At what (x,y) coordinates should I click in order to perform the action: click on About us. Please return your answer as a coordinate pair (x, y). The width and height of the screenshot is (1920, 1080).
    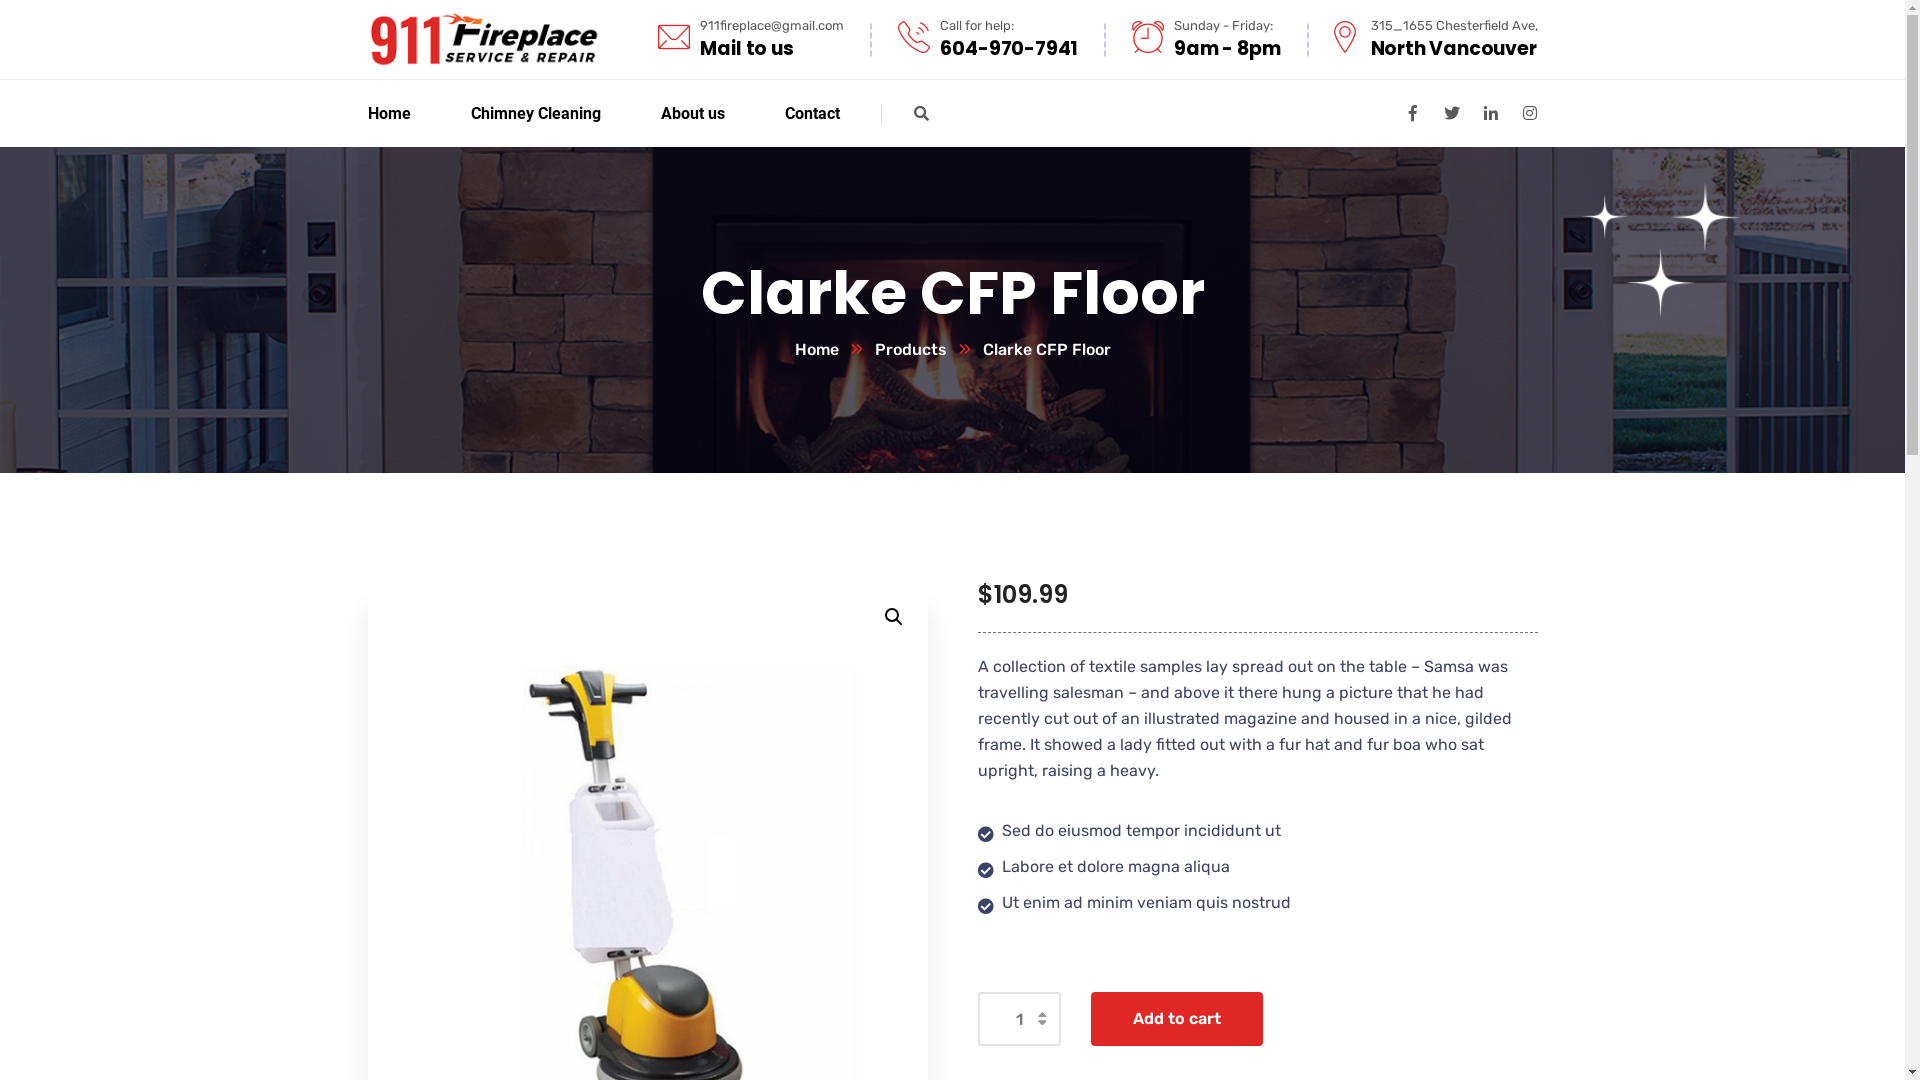
    Looking at the image, I should click on (692, 114).